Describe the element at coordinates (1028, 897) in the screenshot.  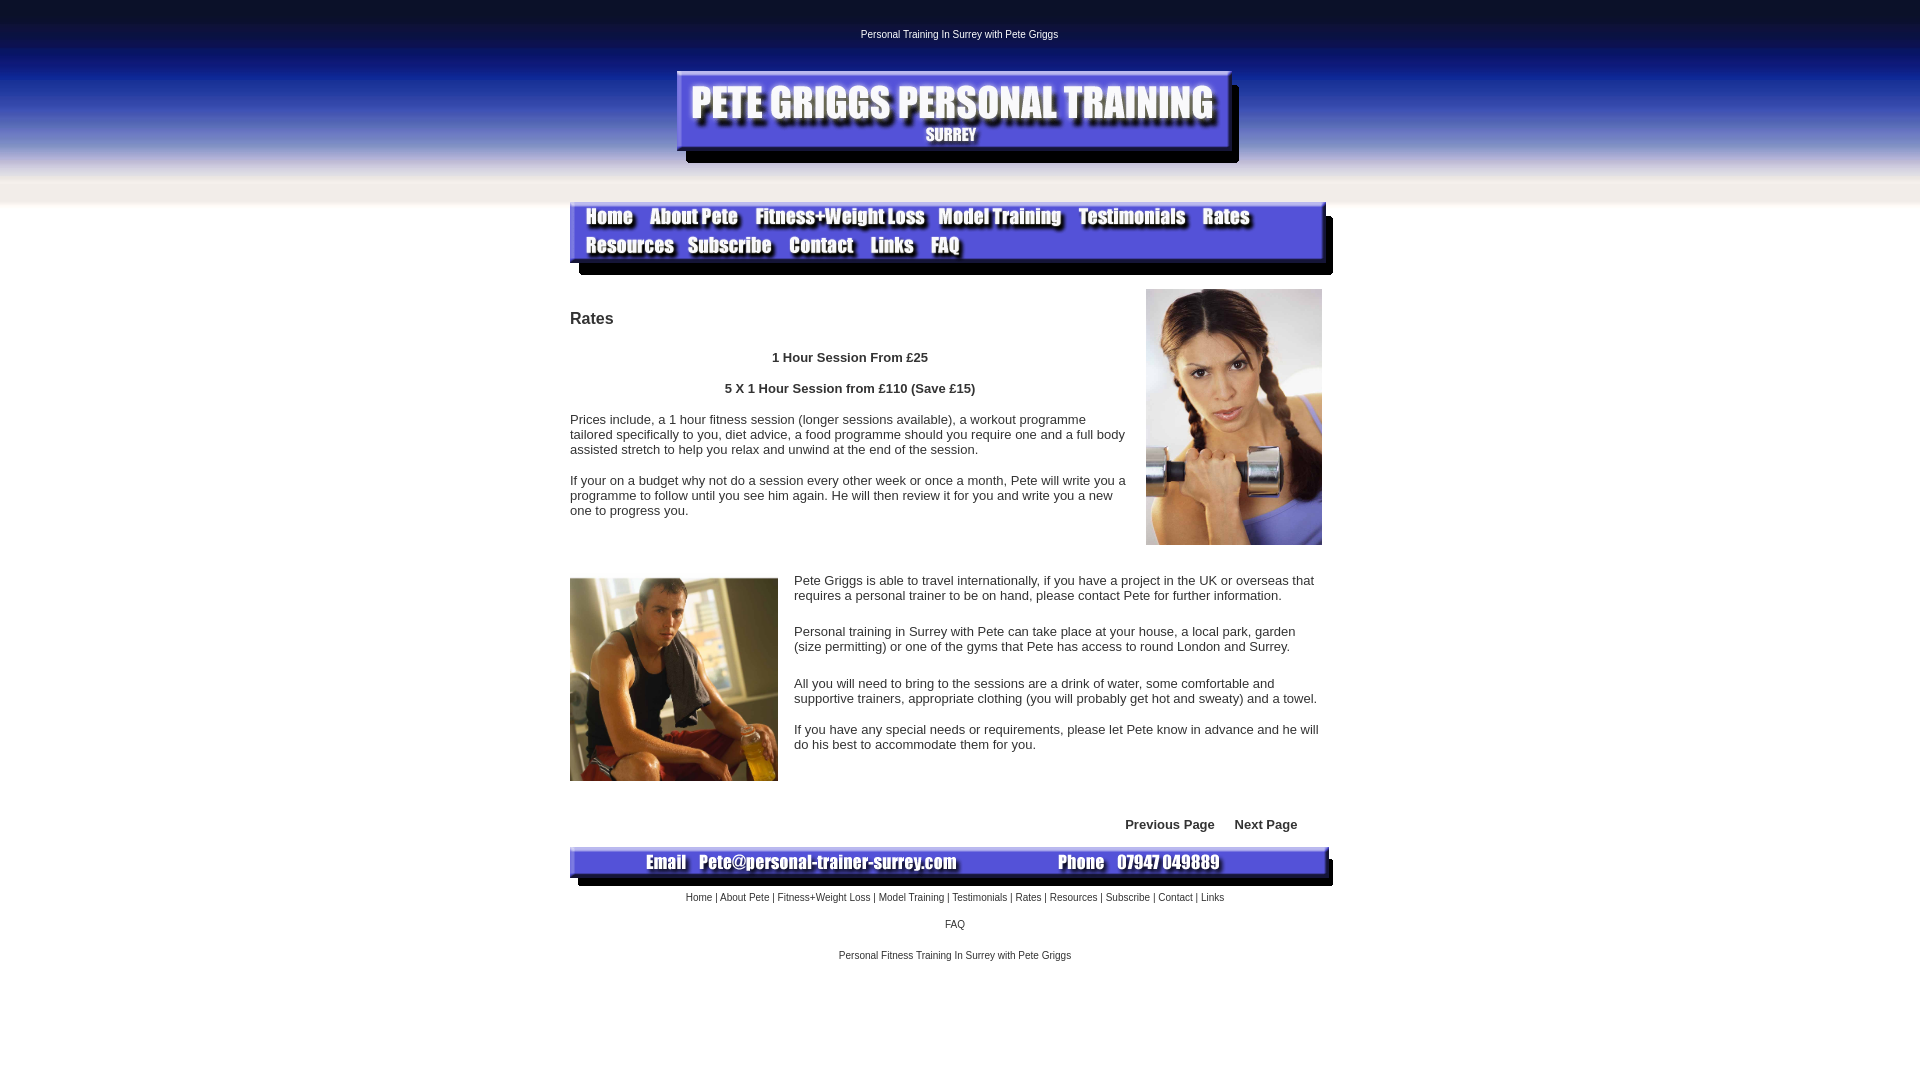
I see `Rates` at that location.